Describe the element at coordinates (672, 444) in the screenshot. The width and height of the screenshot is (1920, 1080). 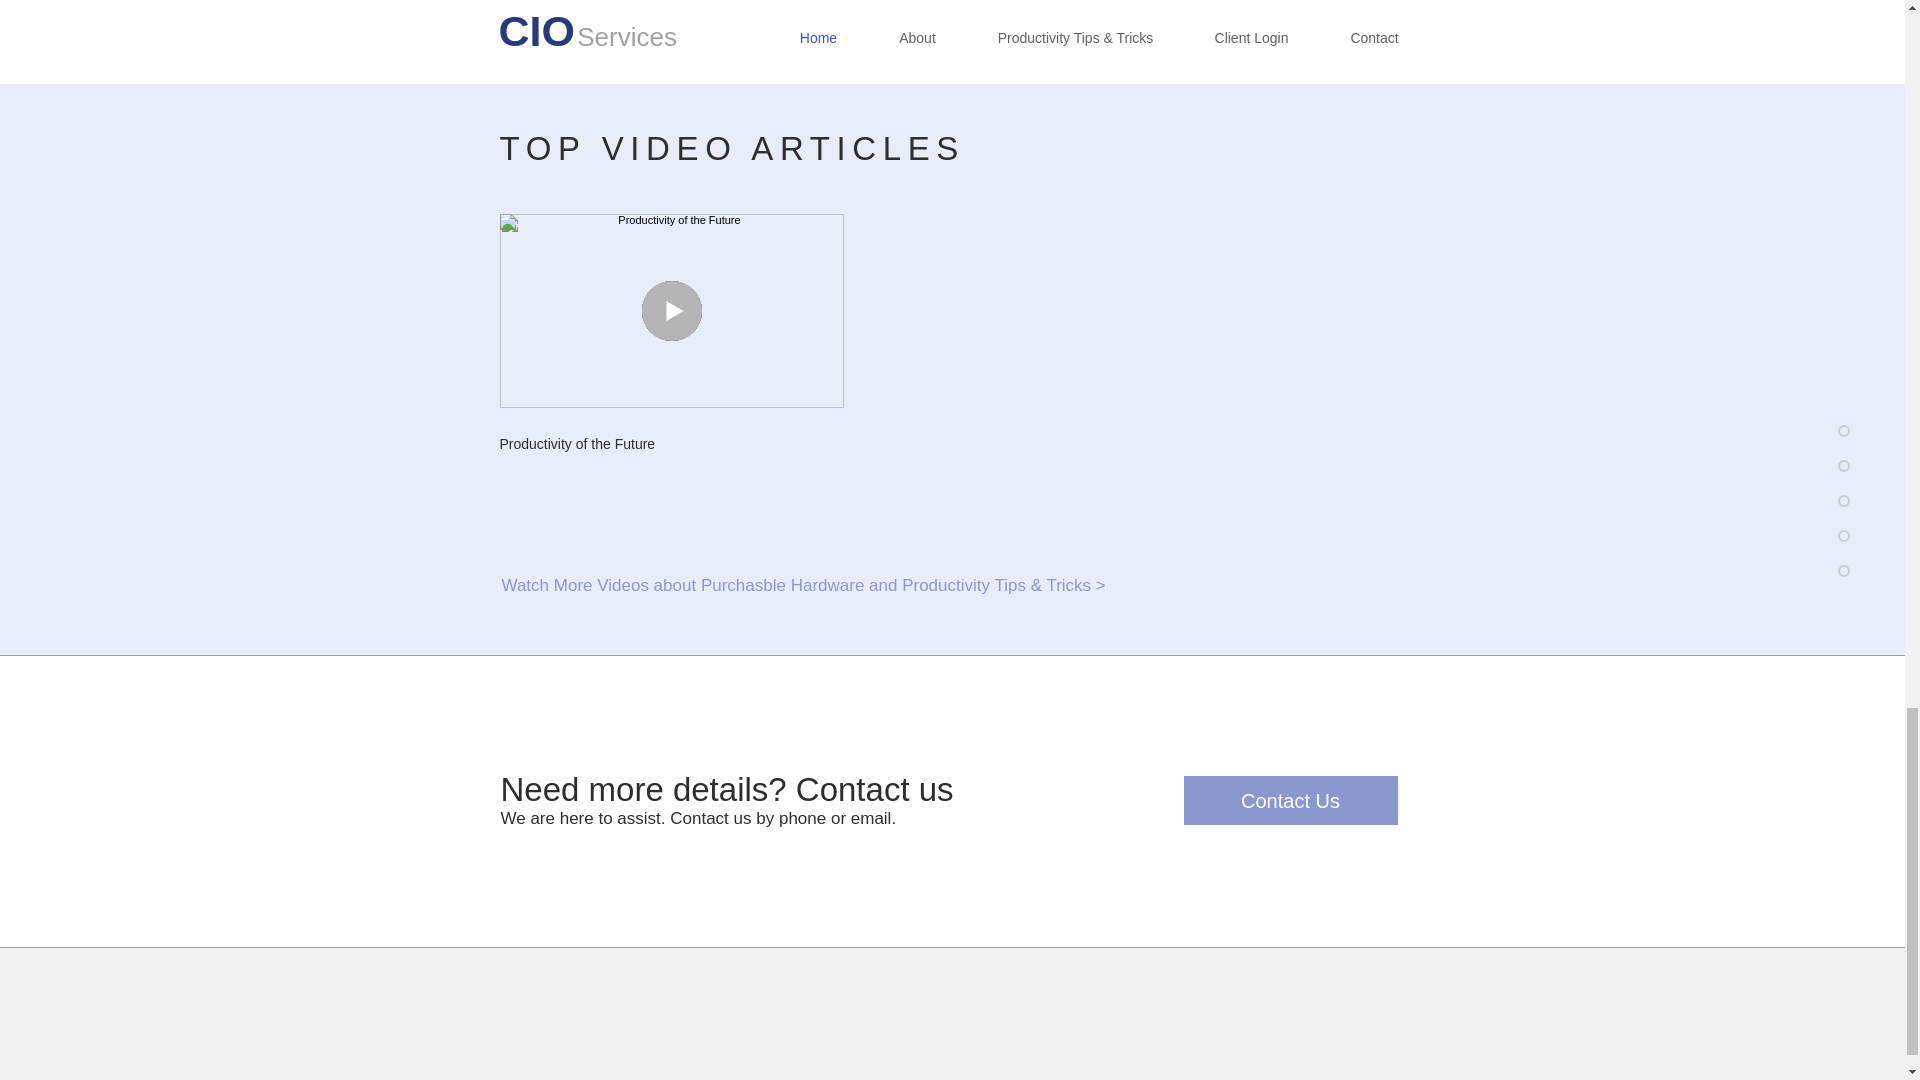
I see `Productivity of the Future` at that location.